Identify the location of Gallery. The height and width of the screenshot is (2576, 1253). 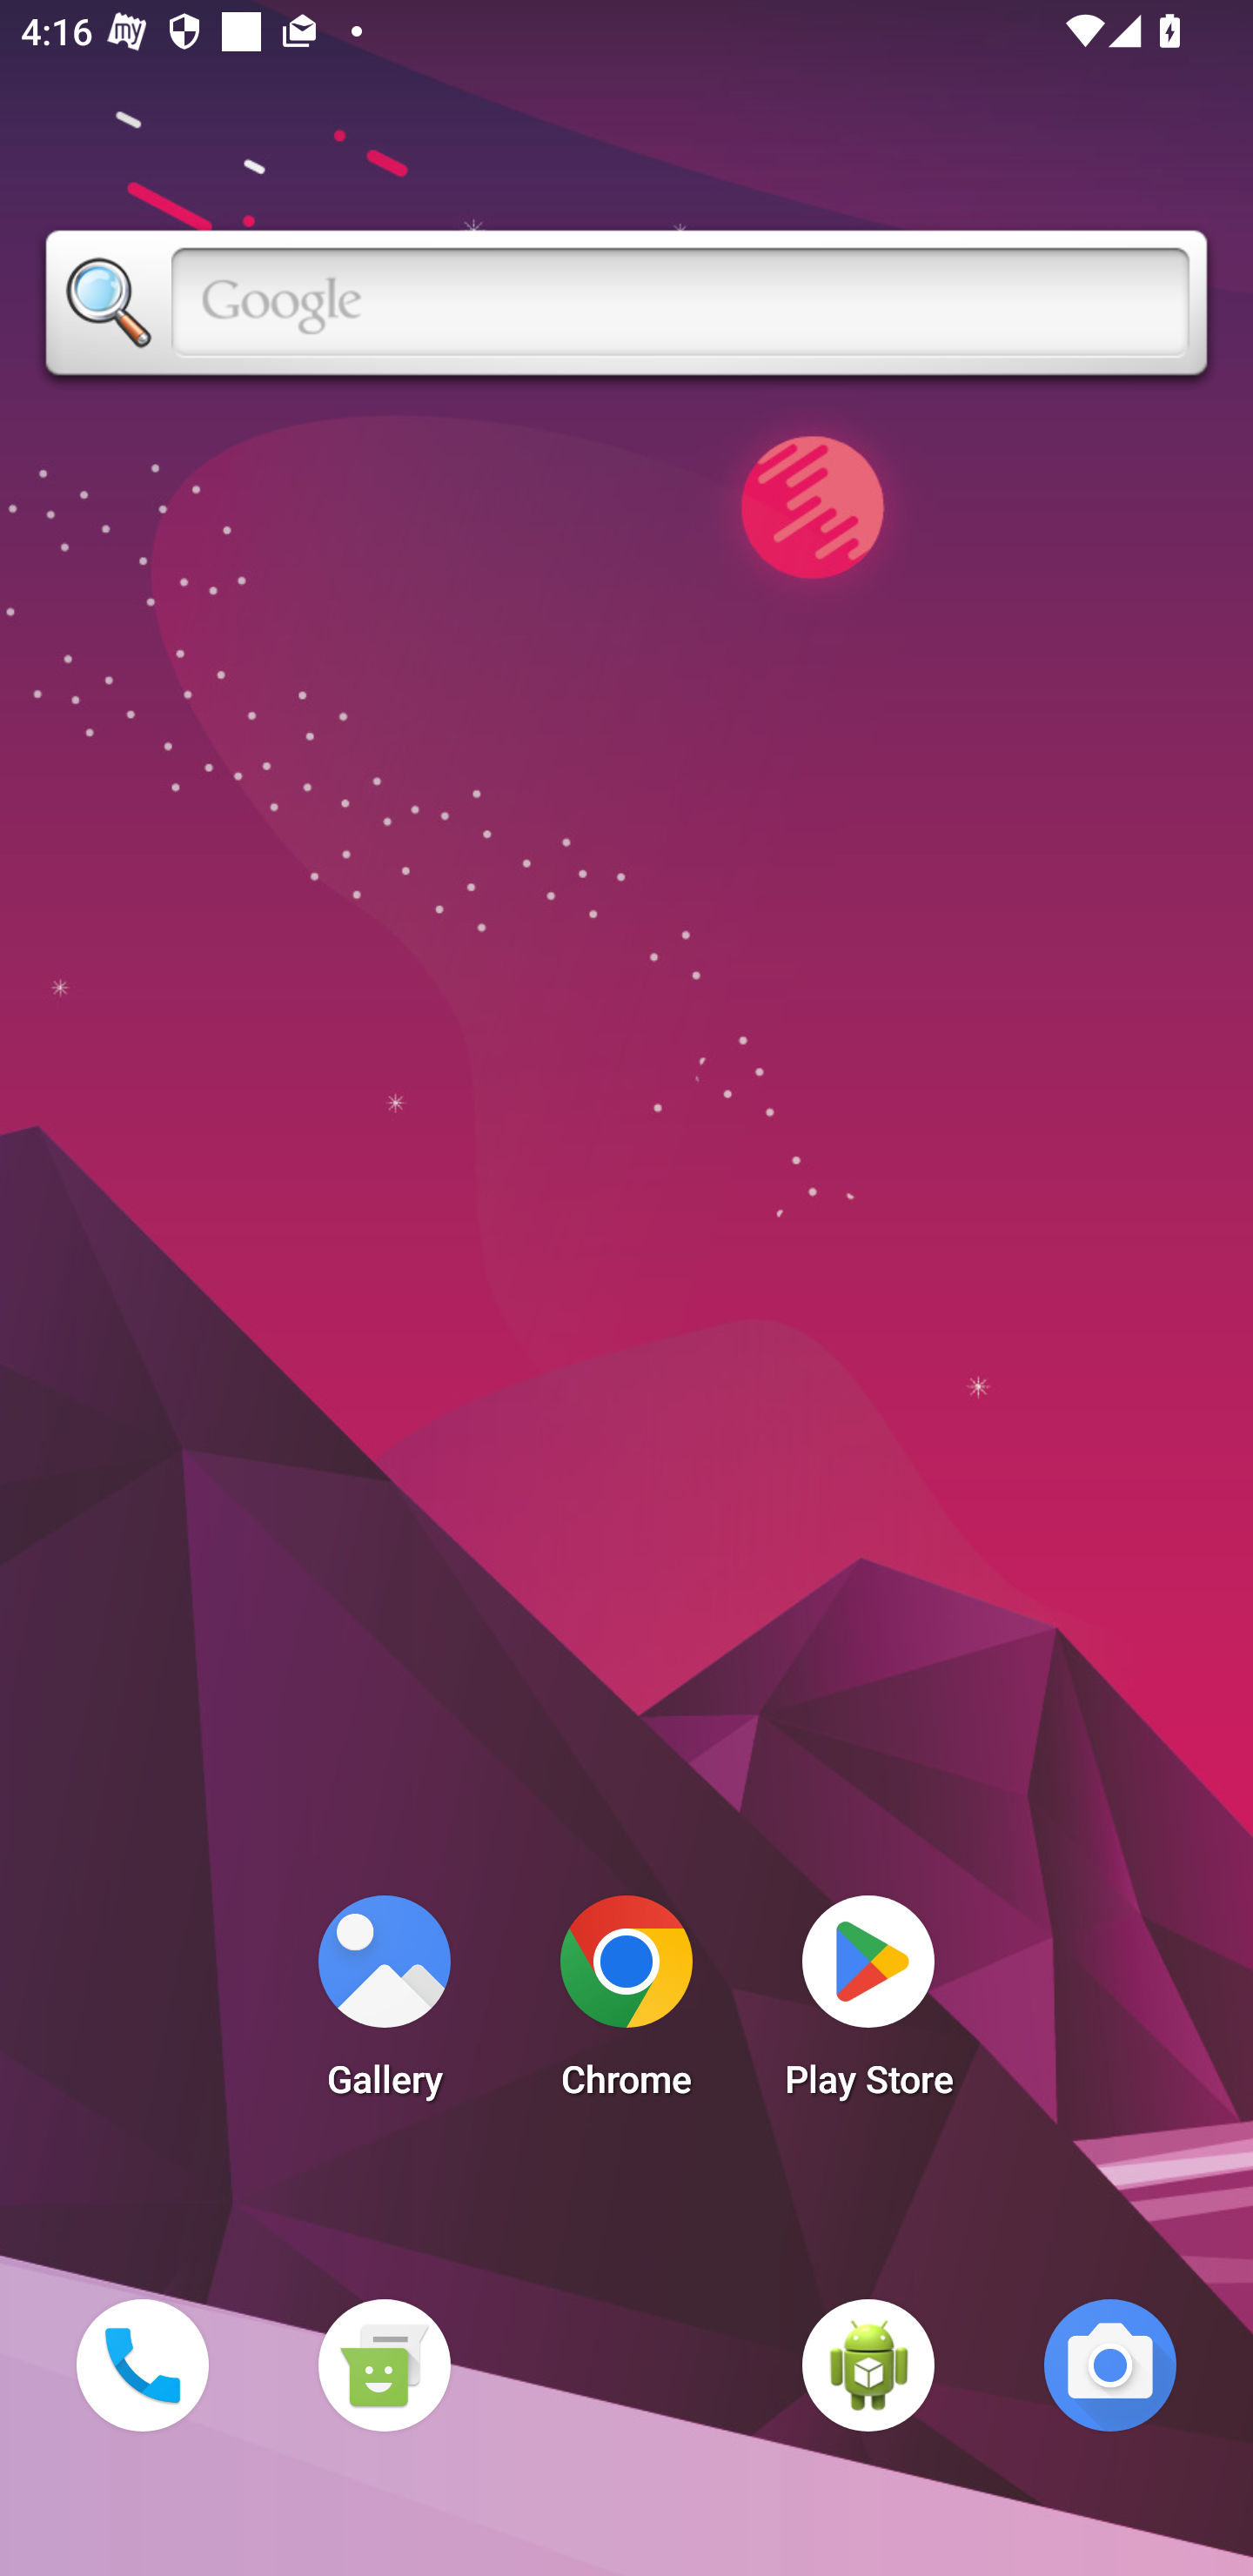
(384, 2005).